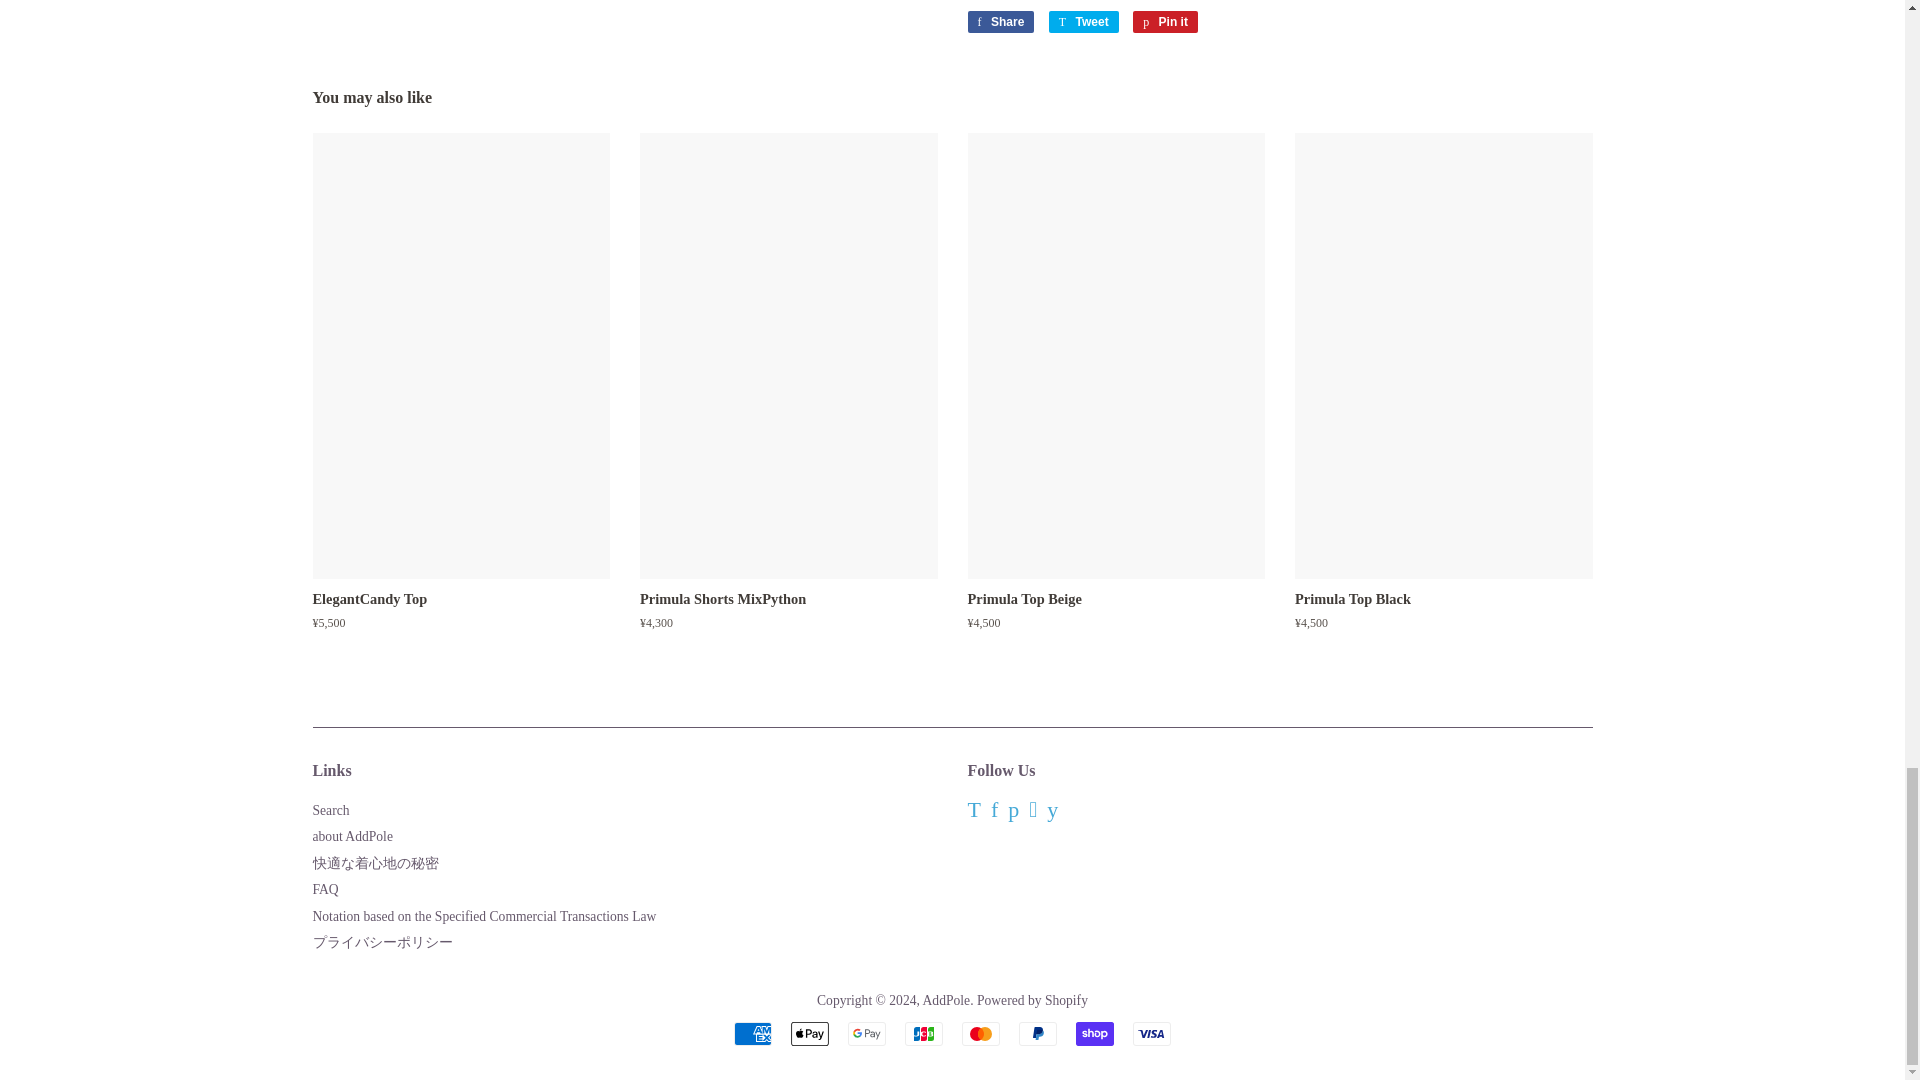  What do you see at coordinates (1094, 1034) in the screenshot?
I see `Shop Pay` at bounding box center [1094, 1034].